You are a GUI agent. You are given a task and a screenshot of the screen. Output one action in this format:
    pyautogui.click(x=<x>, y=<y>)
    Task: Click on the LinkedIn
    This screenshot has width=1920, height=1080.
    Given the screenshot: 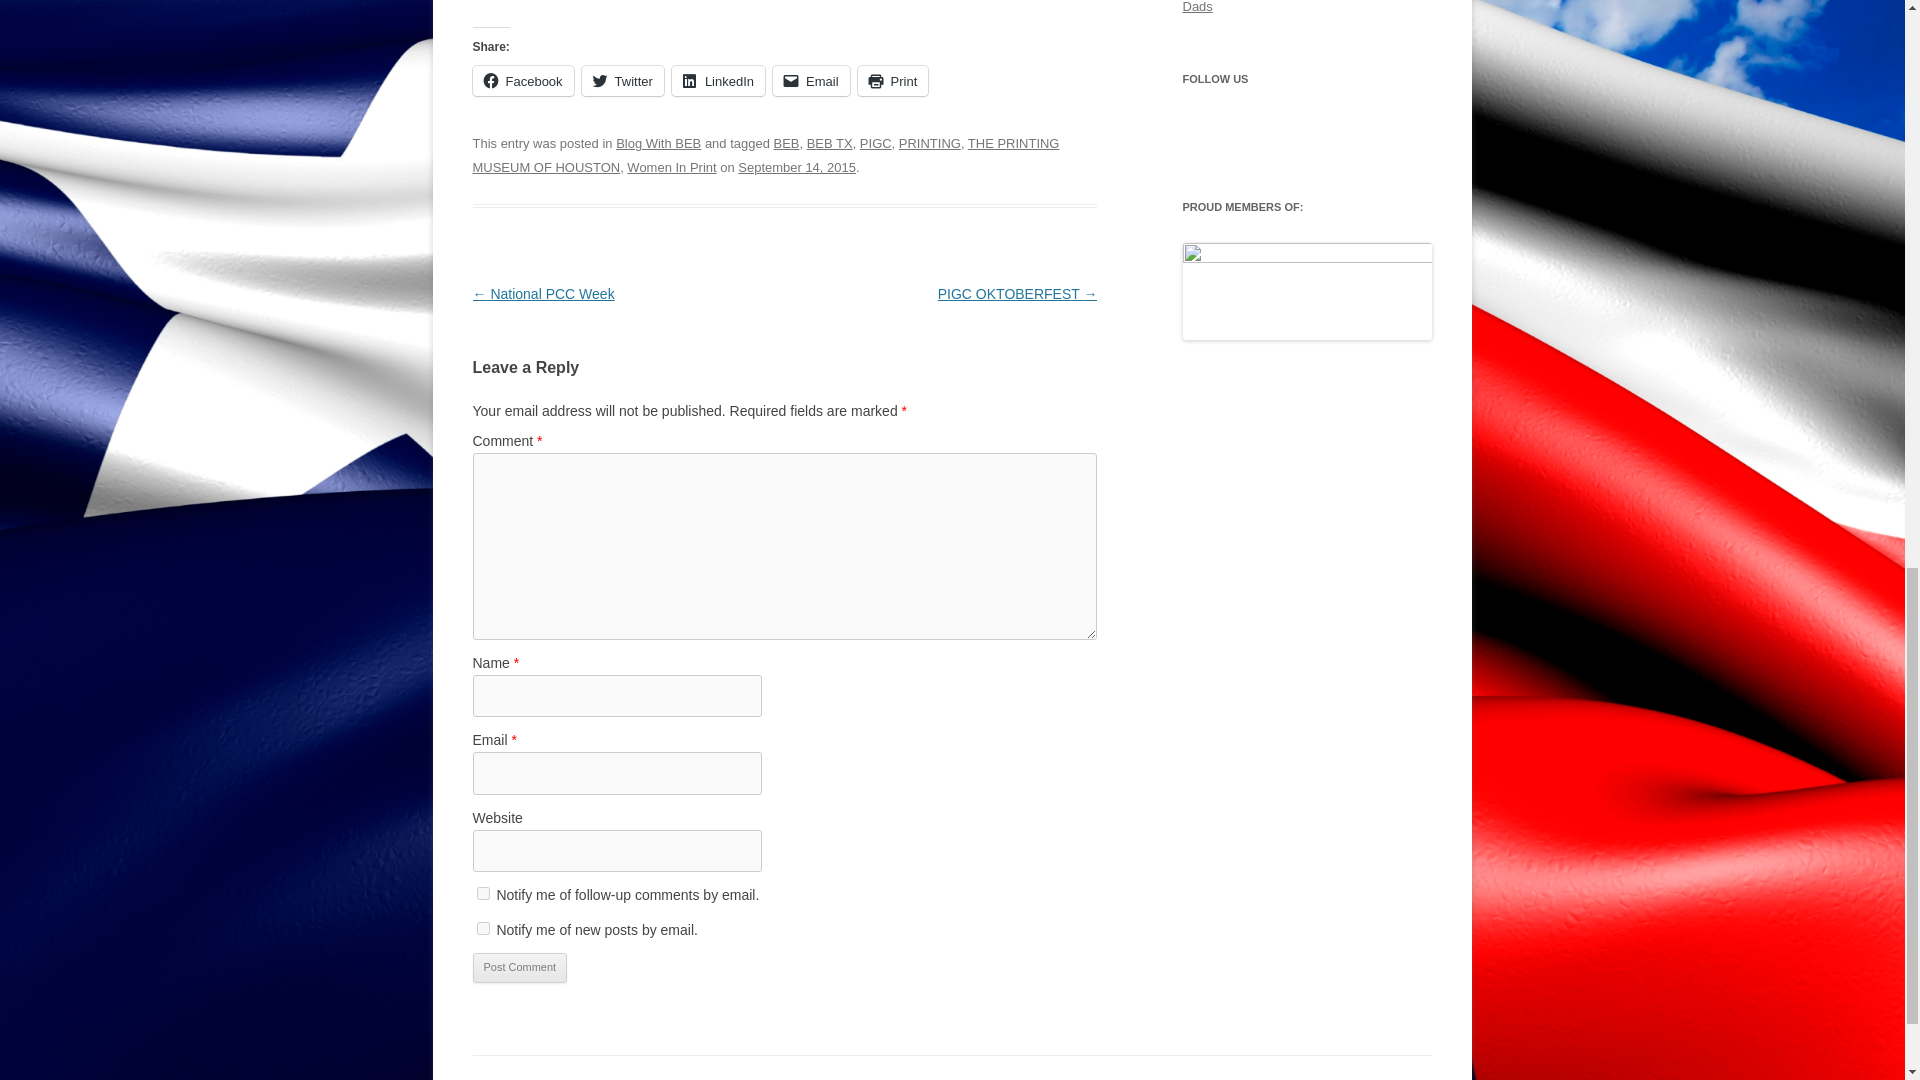 What is the action you would take?
    pyautogui.click(x=718, y=80)
    